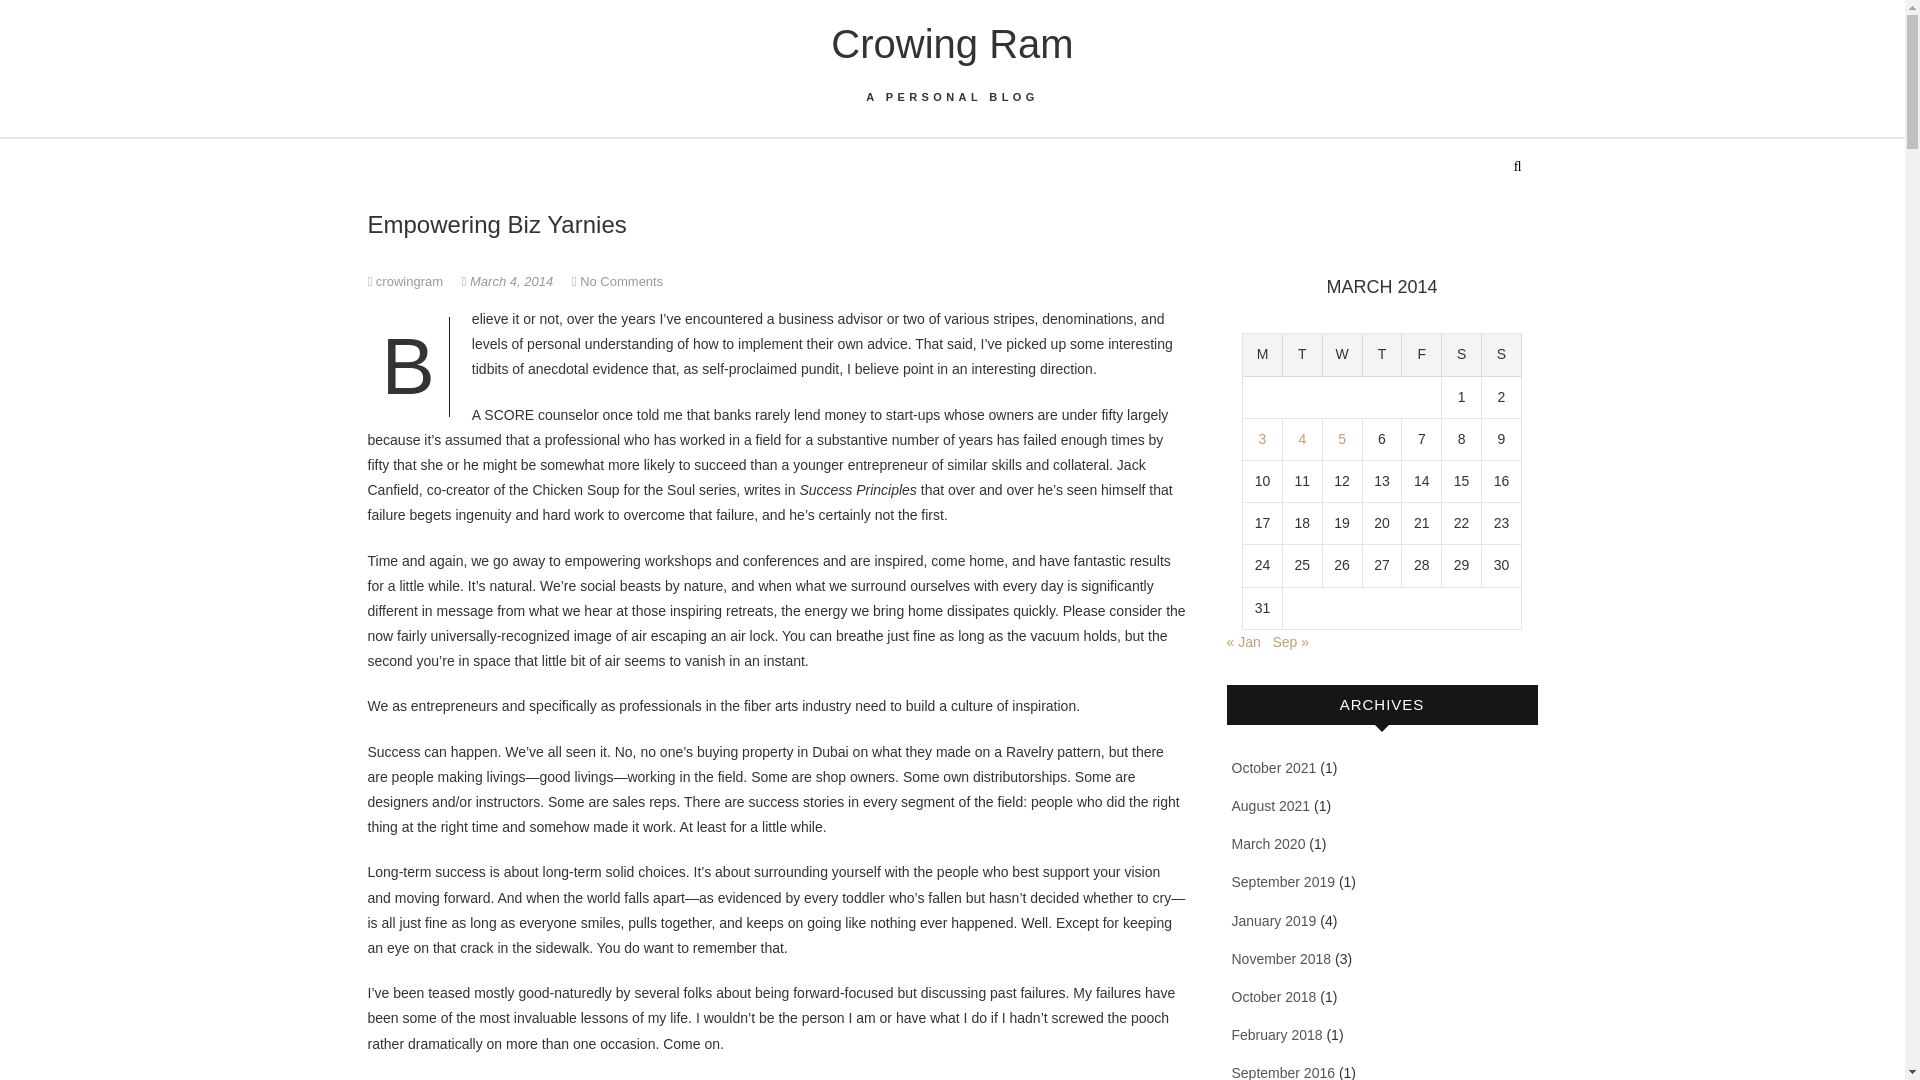  Describe the element at coordinates (509, 282) in the screenshot. I see `March 4, 2014` at that location.